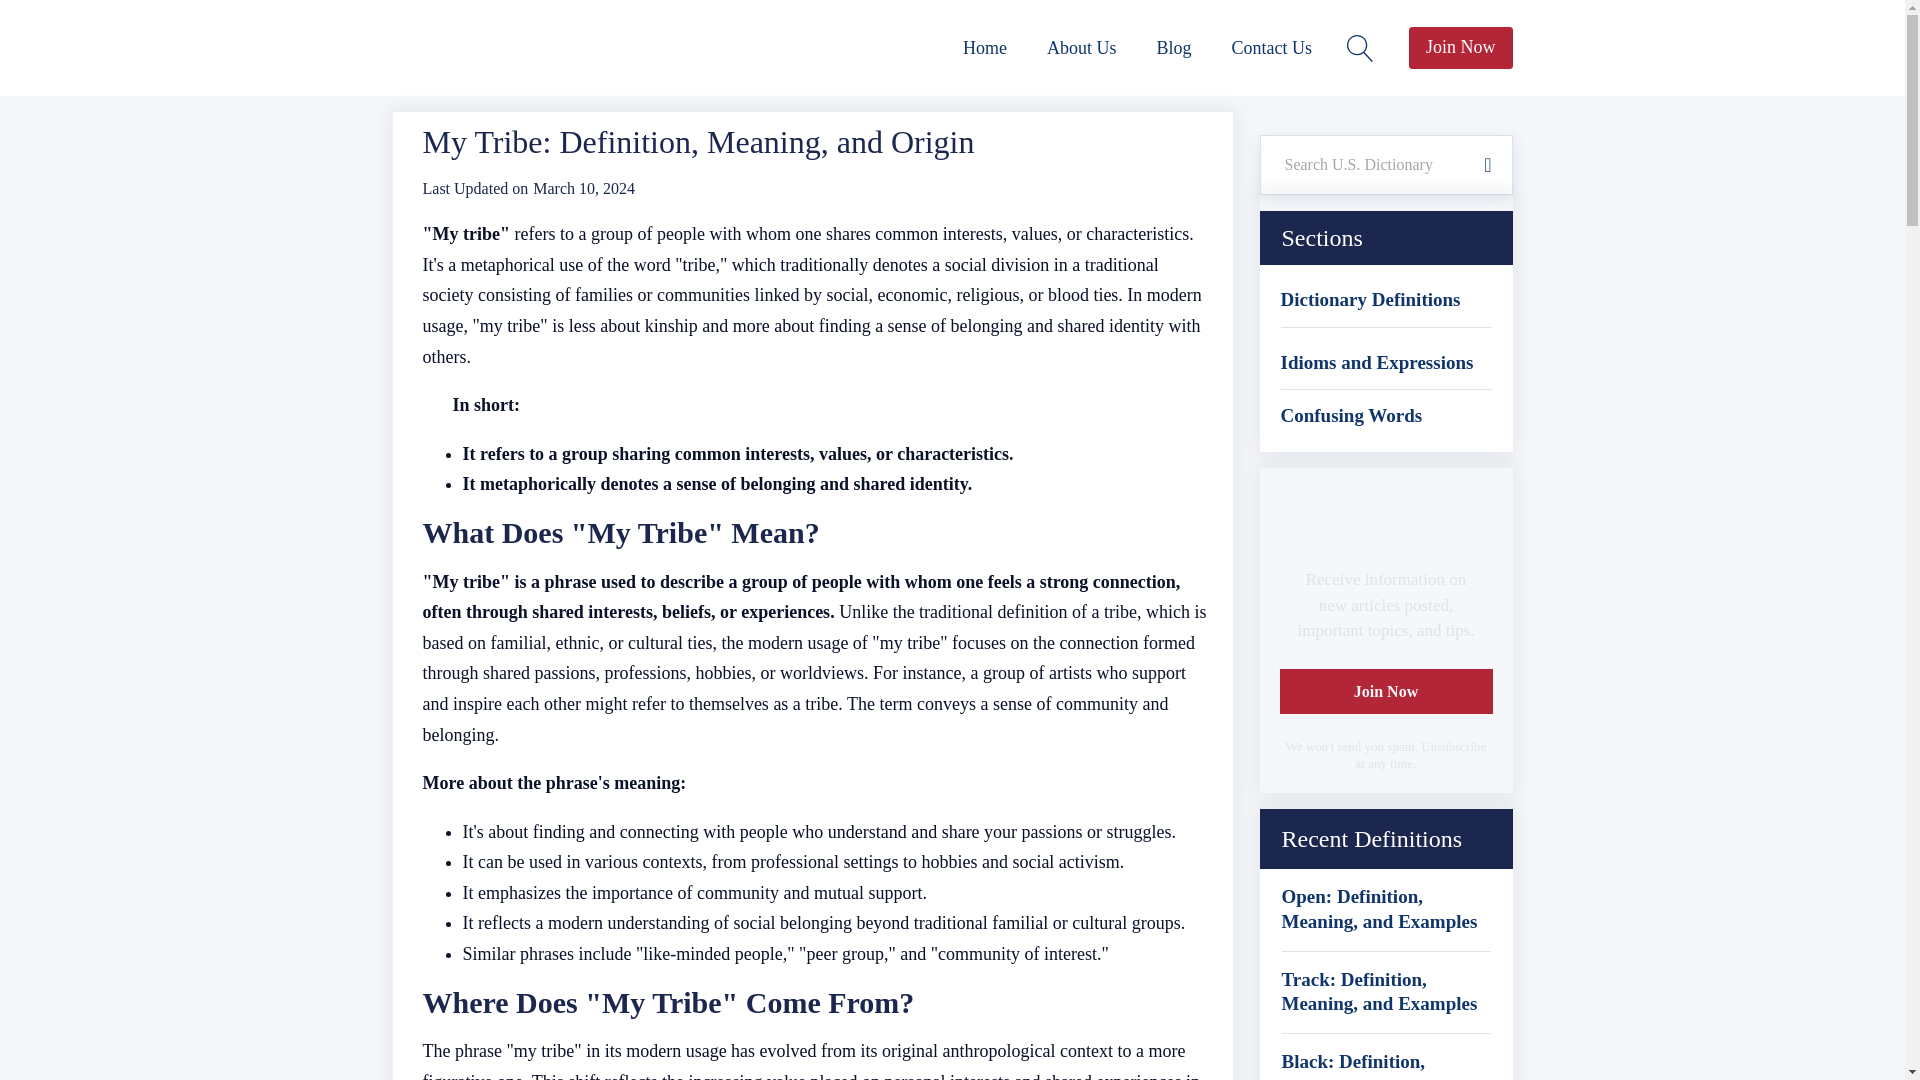 The width and height of the screenshot is (1920, 1080). I want to click on Join Now, so click(1460, 48).